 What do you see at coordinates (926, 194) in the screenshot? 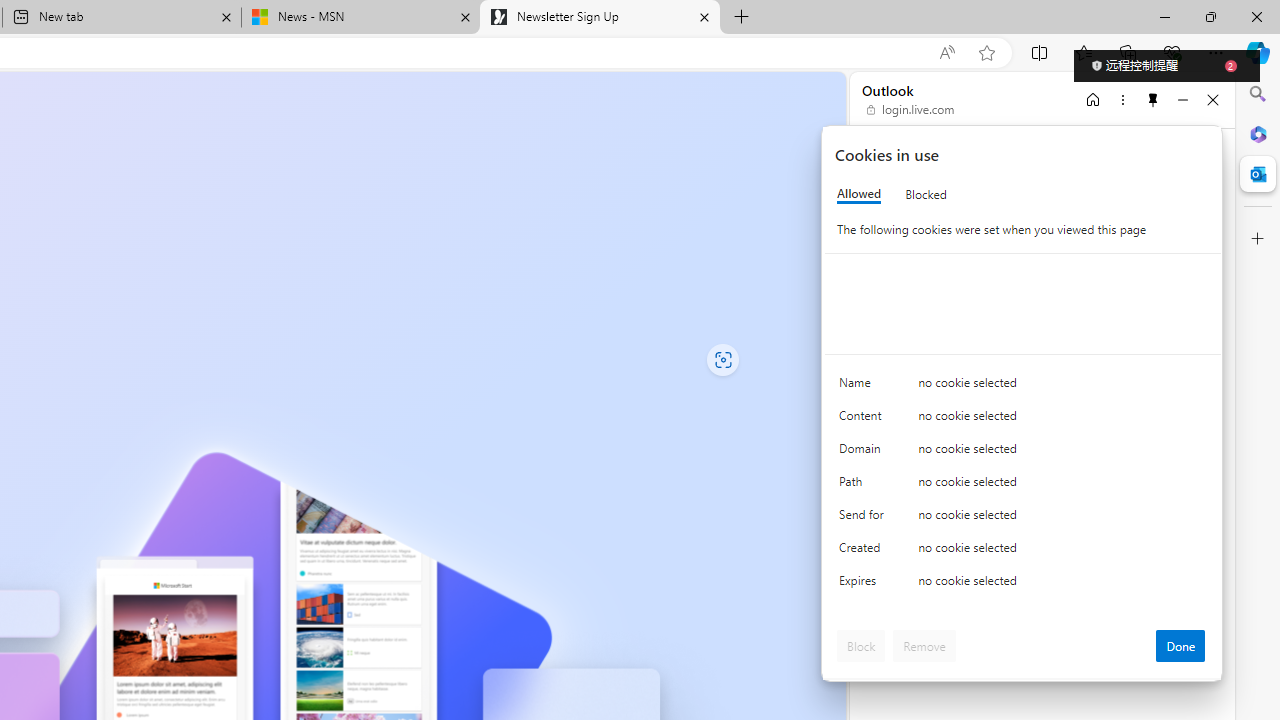
I see `Blocked` at bounding box center [926, 194].